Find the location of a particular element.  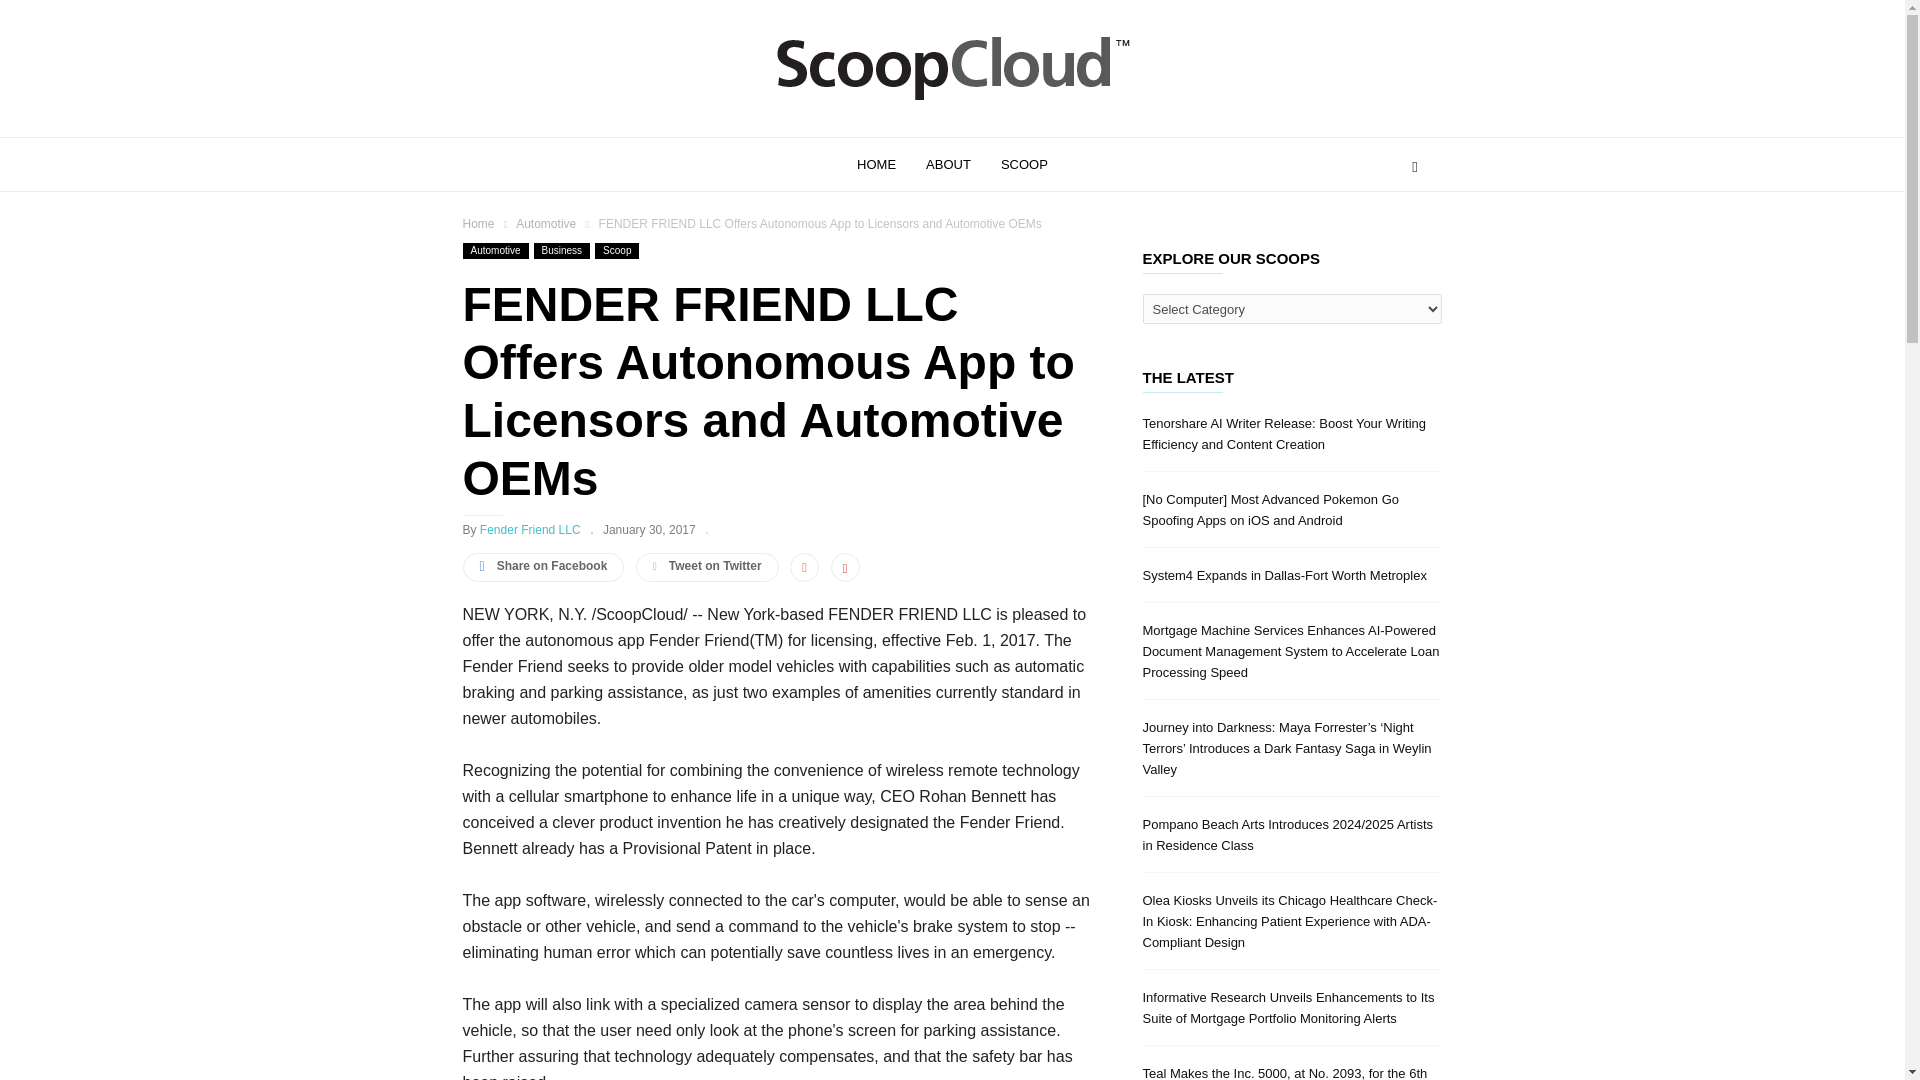

View all posts in Automotive is located at coordinates (548, 224).